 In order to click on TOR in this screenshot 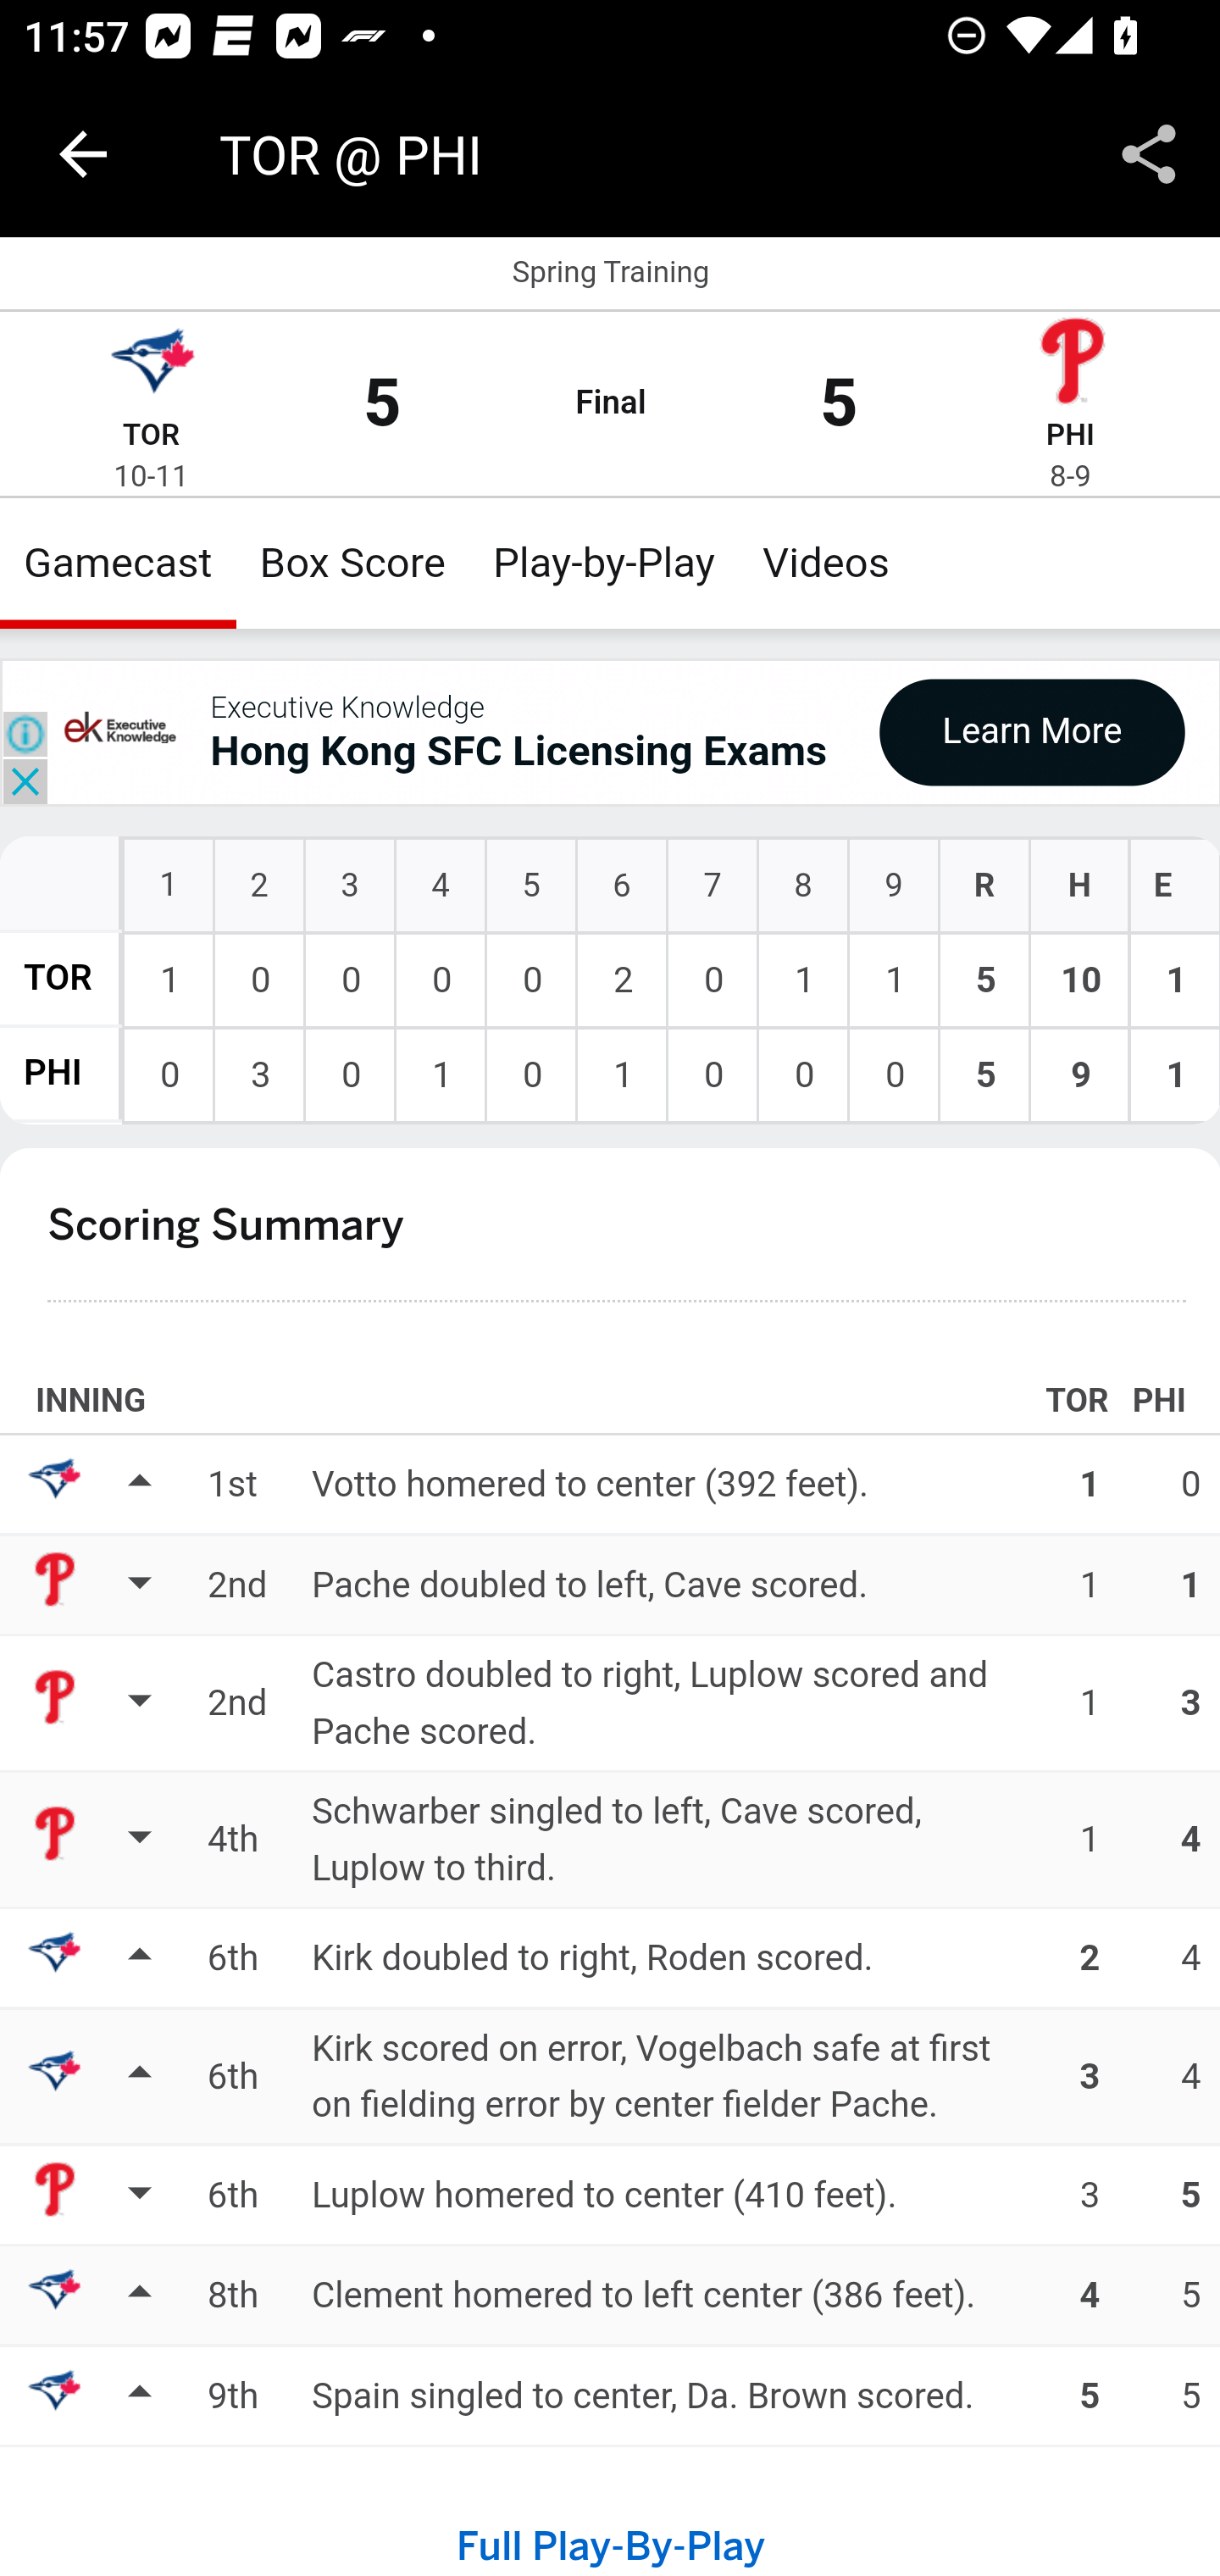, I will do `click(151, 436)`.